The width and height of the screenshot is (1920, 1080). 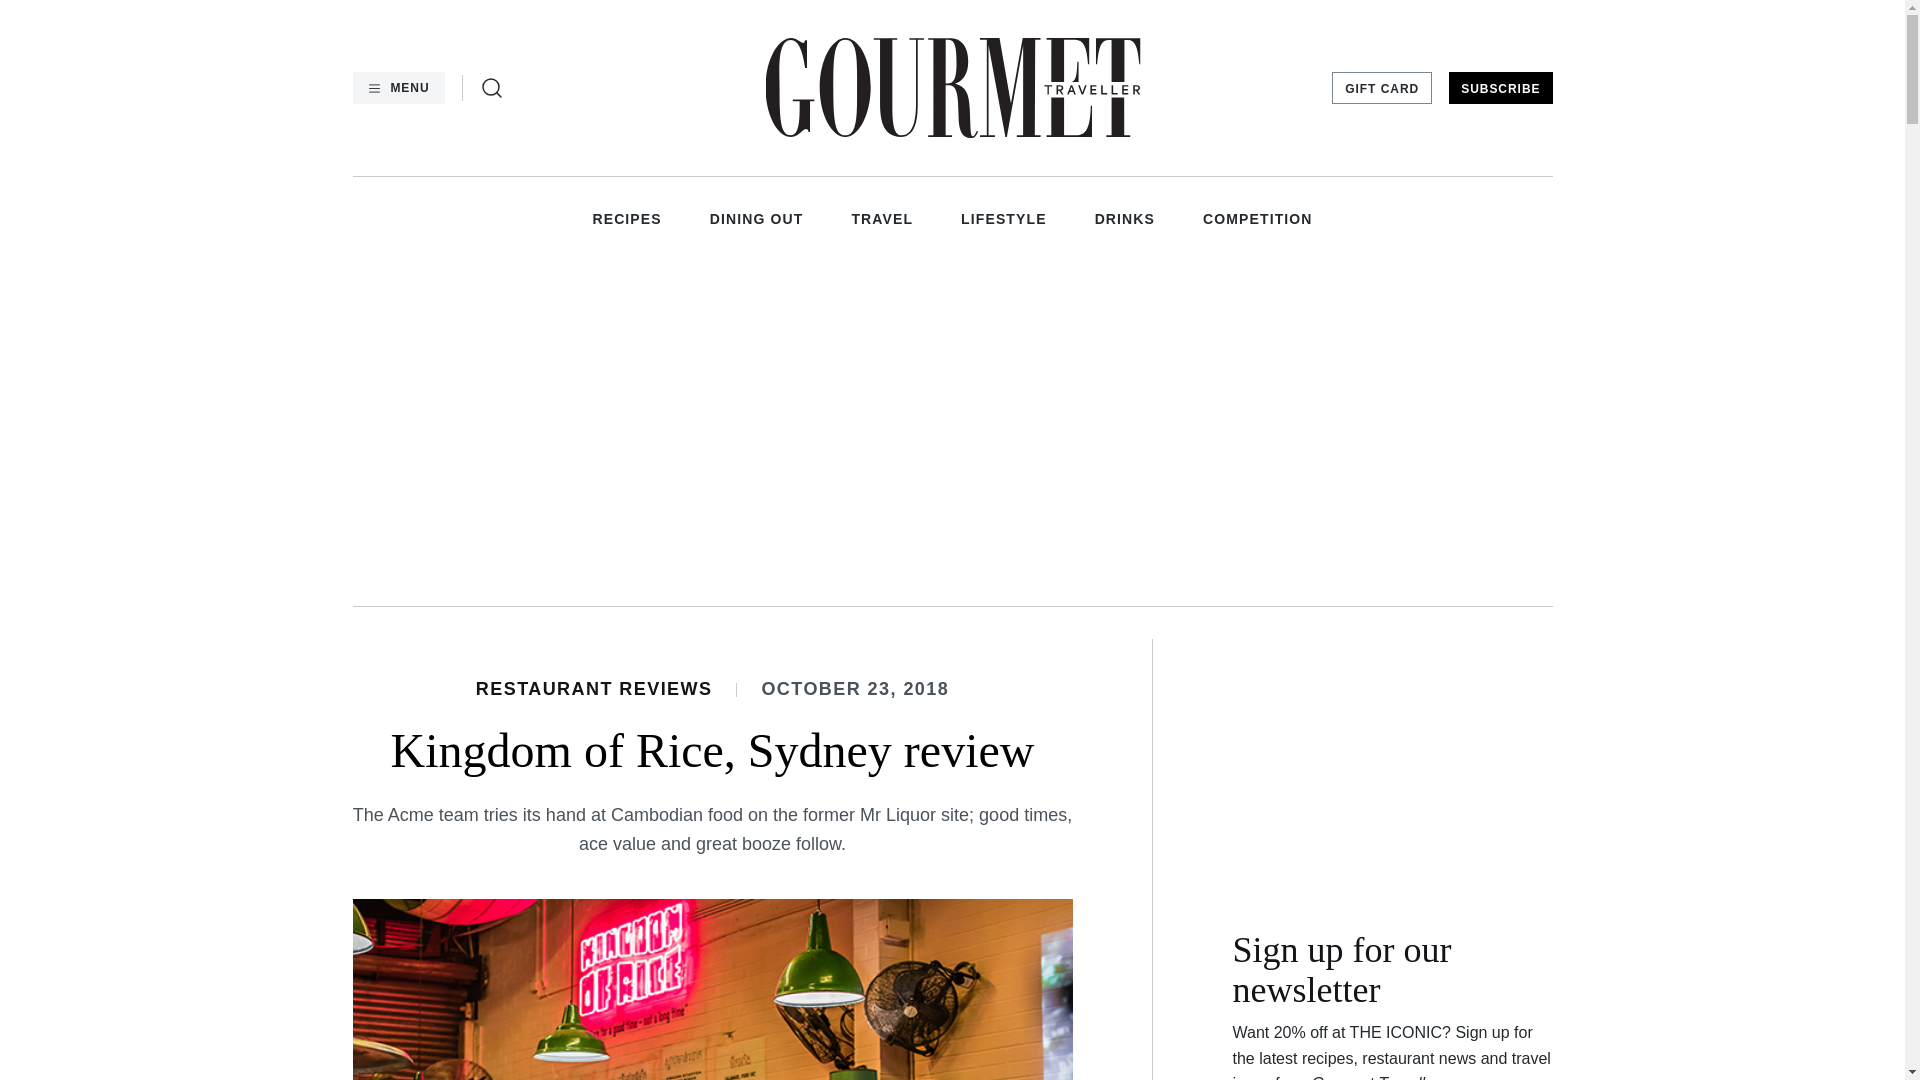 What do you see at coordinates (397, 88) in the screenshot?
I see `MENU` at bounding box center [397, 88].